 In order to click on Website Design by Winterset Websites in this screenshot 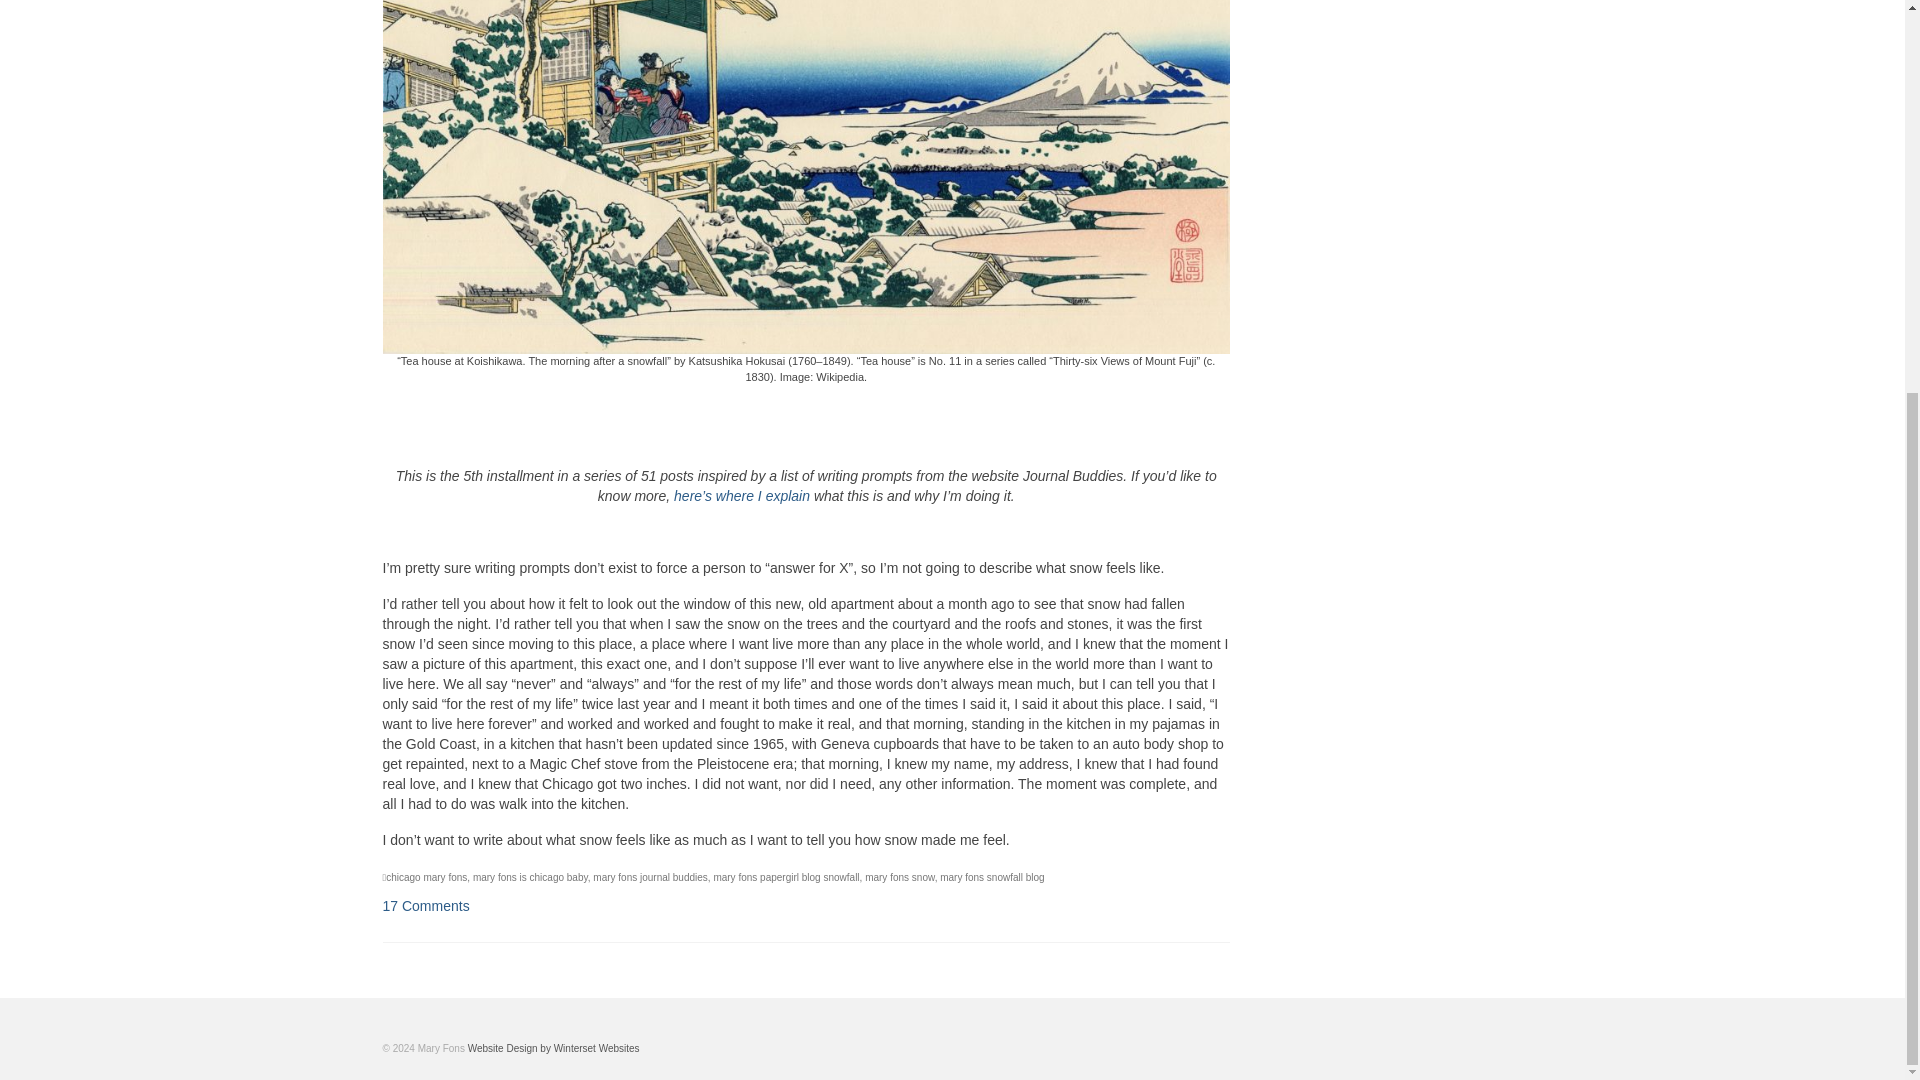, I will do `click(554, 1048)`.